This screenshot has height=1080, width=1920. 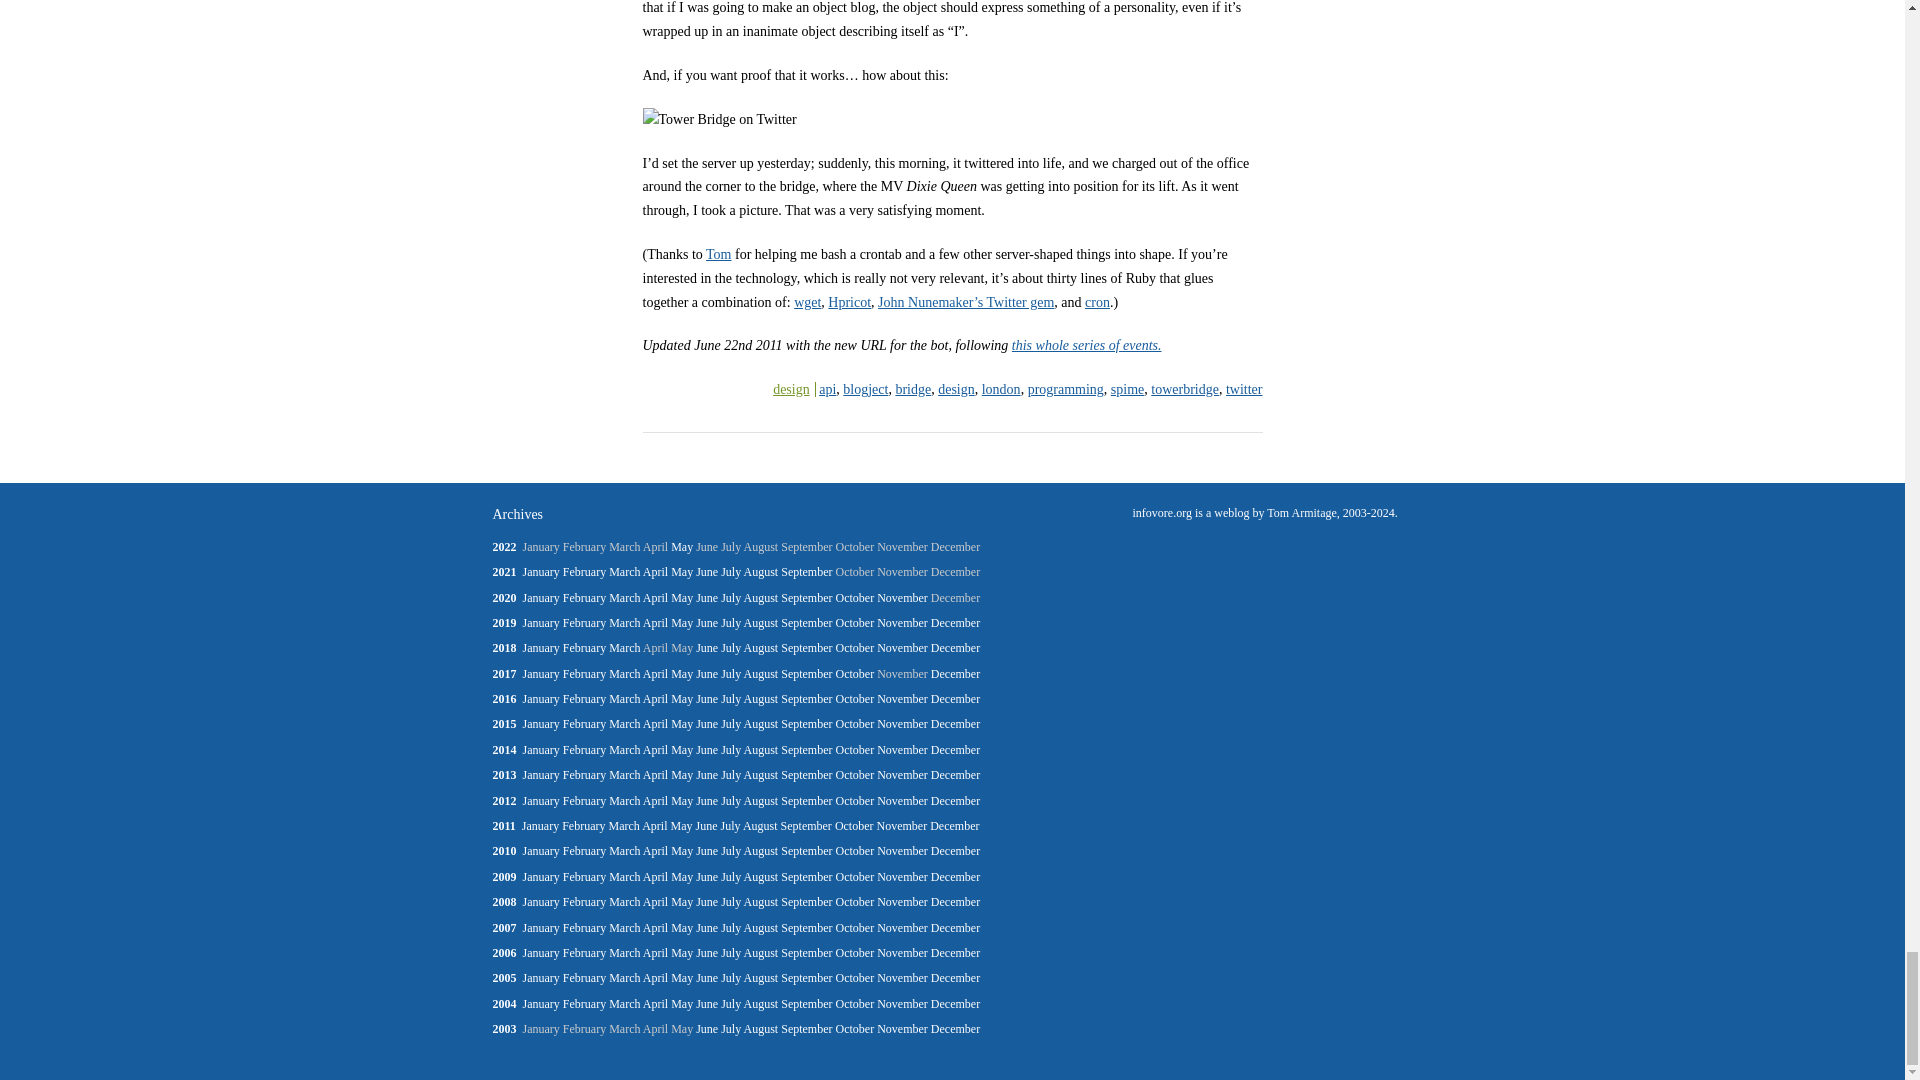 I want to click on September 2021, so click(x=806, y=571).